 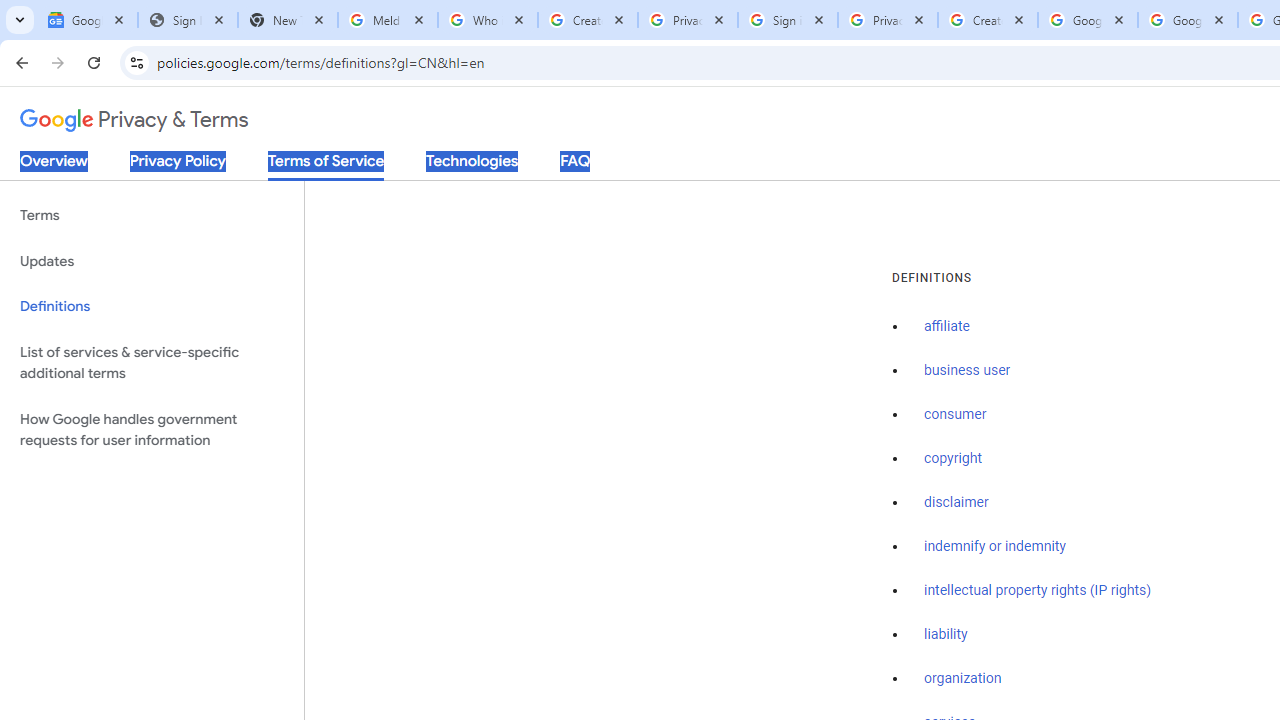 I want to click on Sign In - USA TODAY, so click(x=188, y=20).